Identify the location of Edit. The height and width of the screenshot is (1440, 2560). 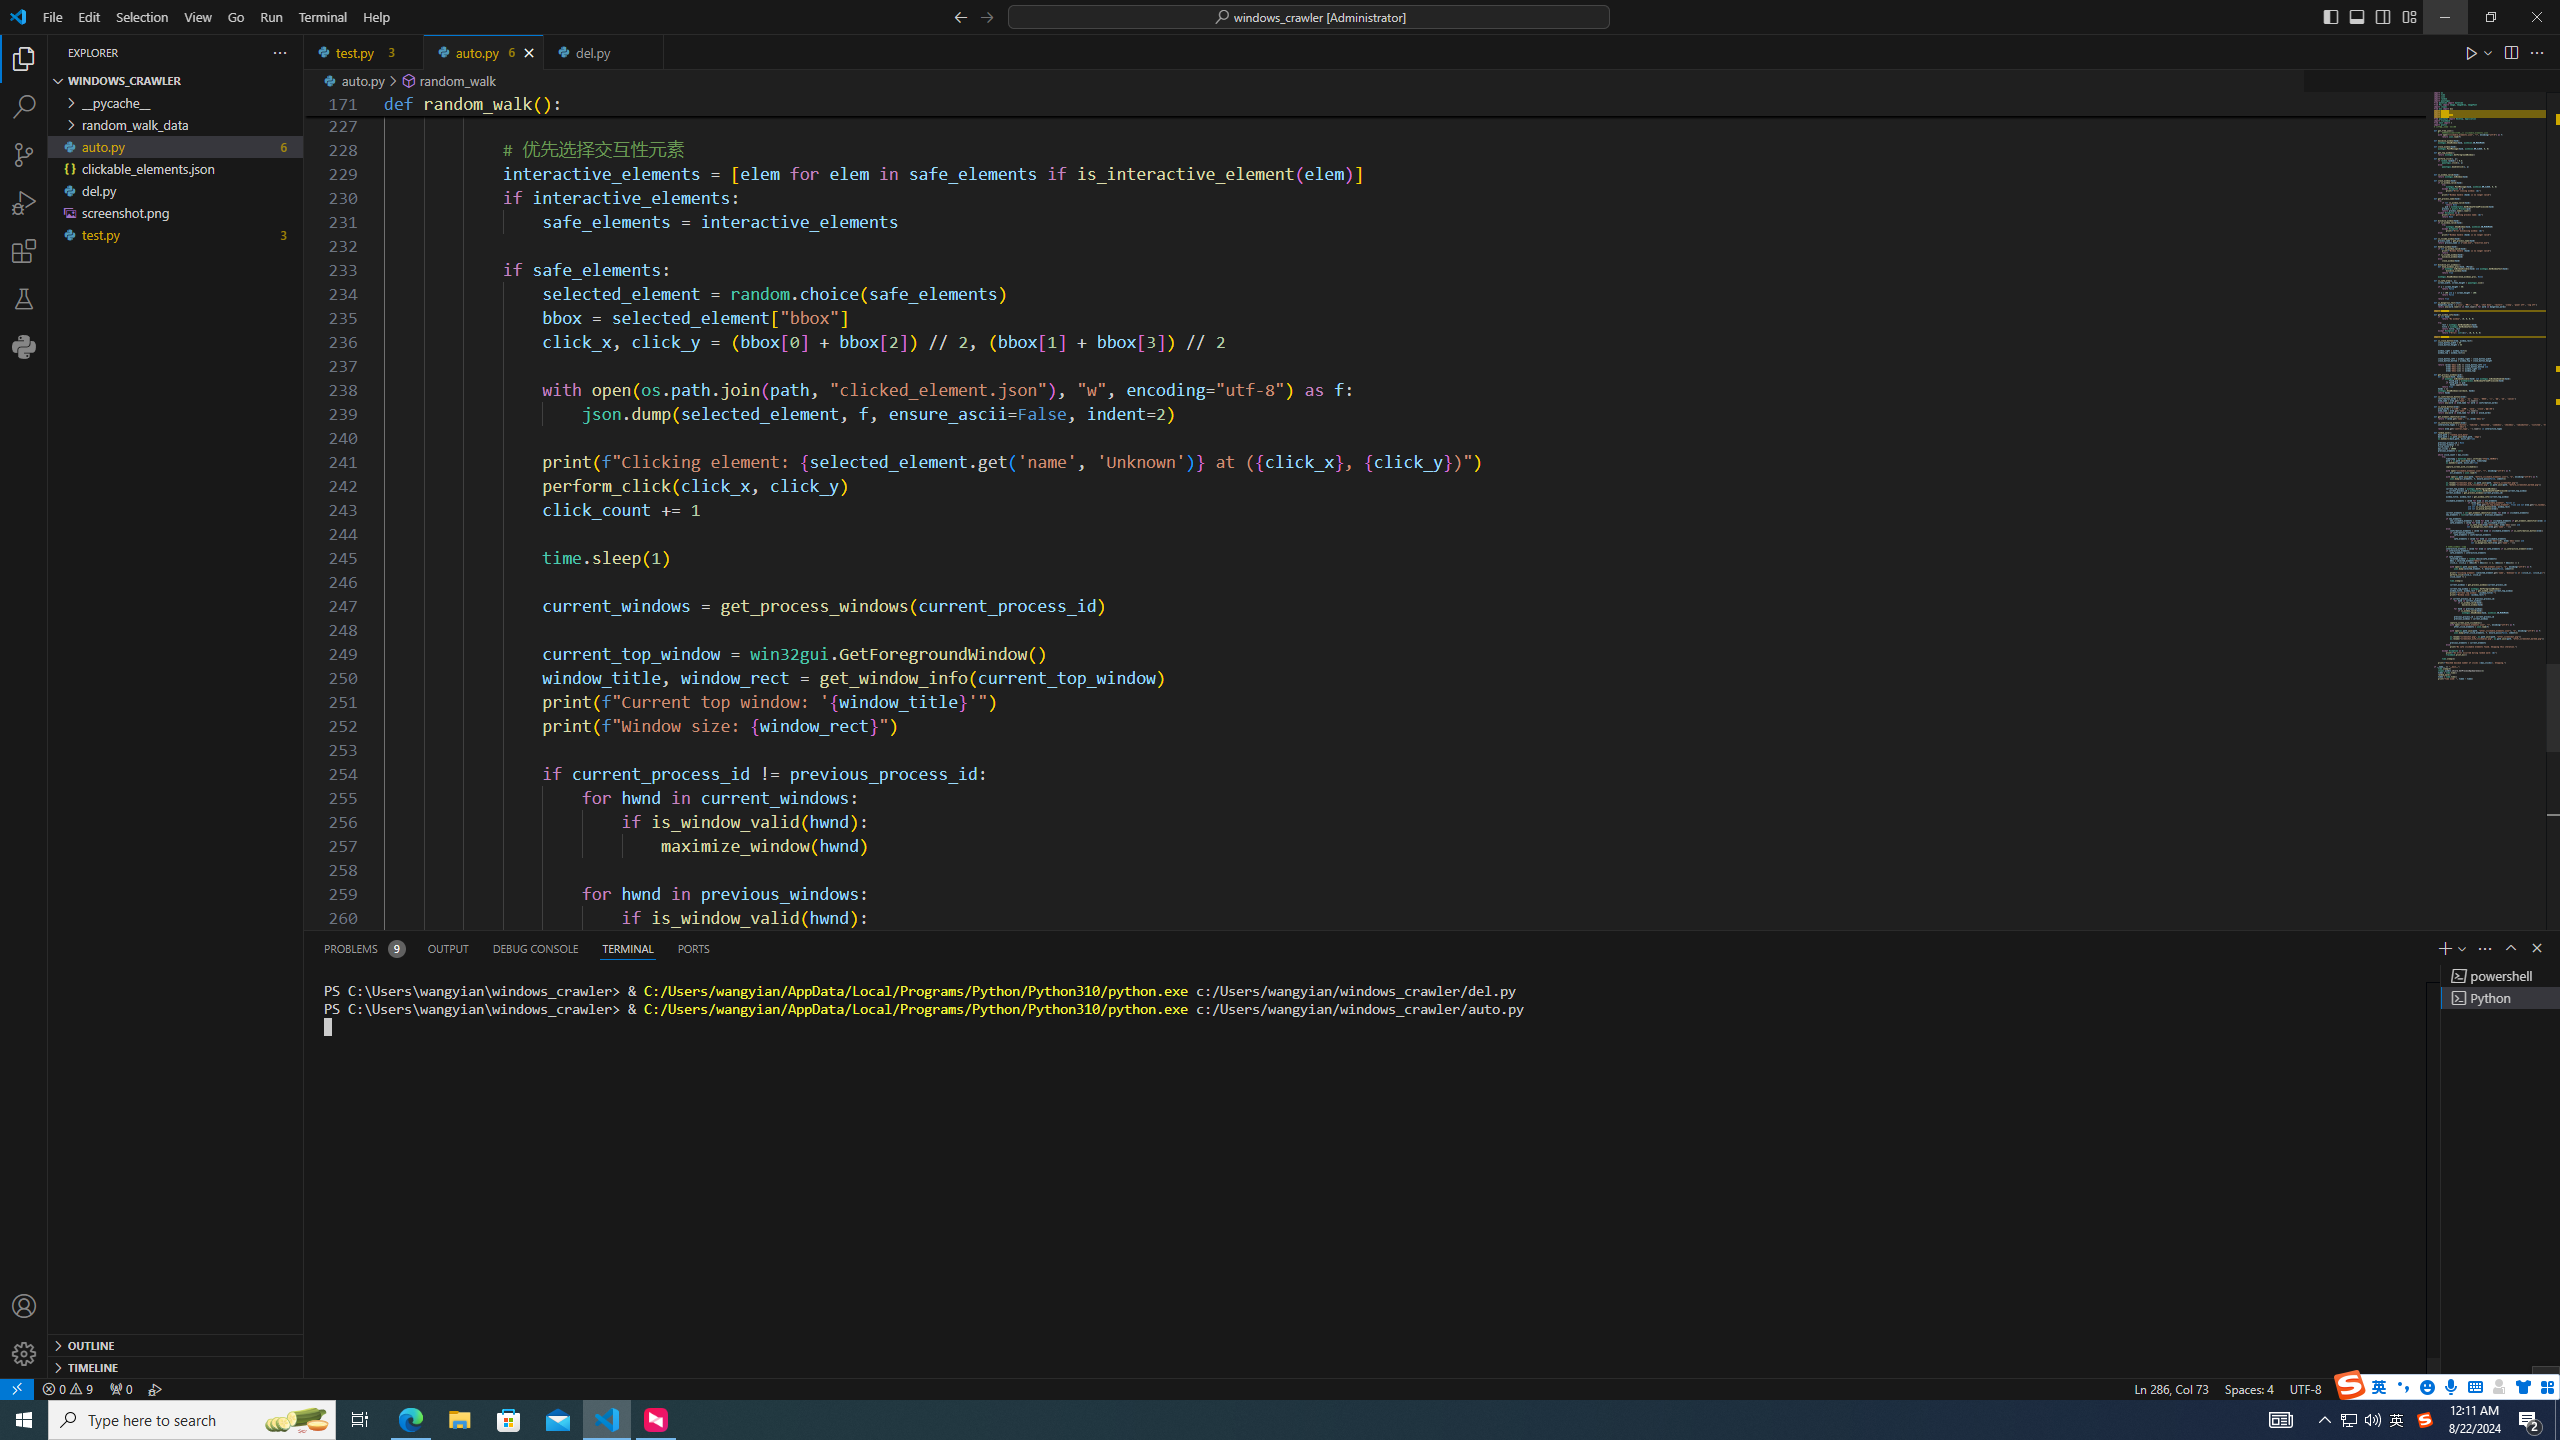
(90, 17).